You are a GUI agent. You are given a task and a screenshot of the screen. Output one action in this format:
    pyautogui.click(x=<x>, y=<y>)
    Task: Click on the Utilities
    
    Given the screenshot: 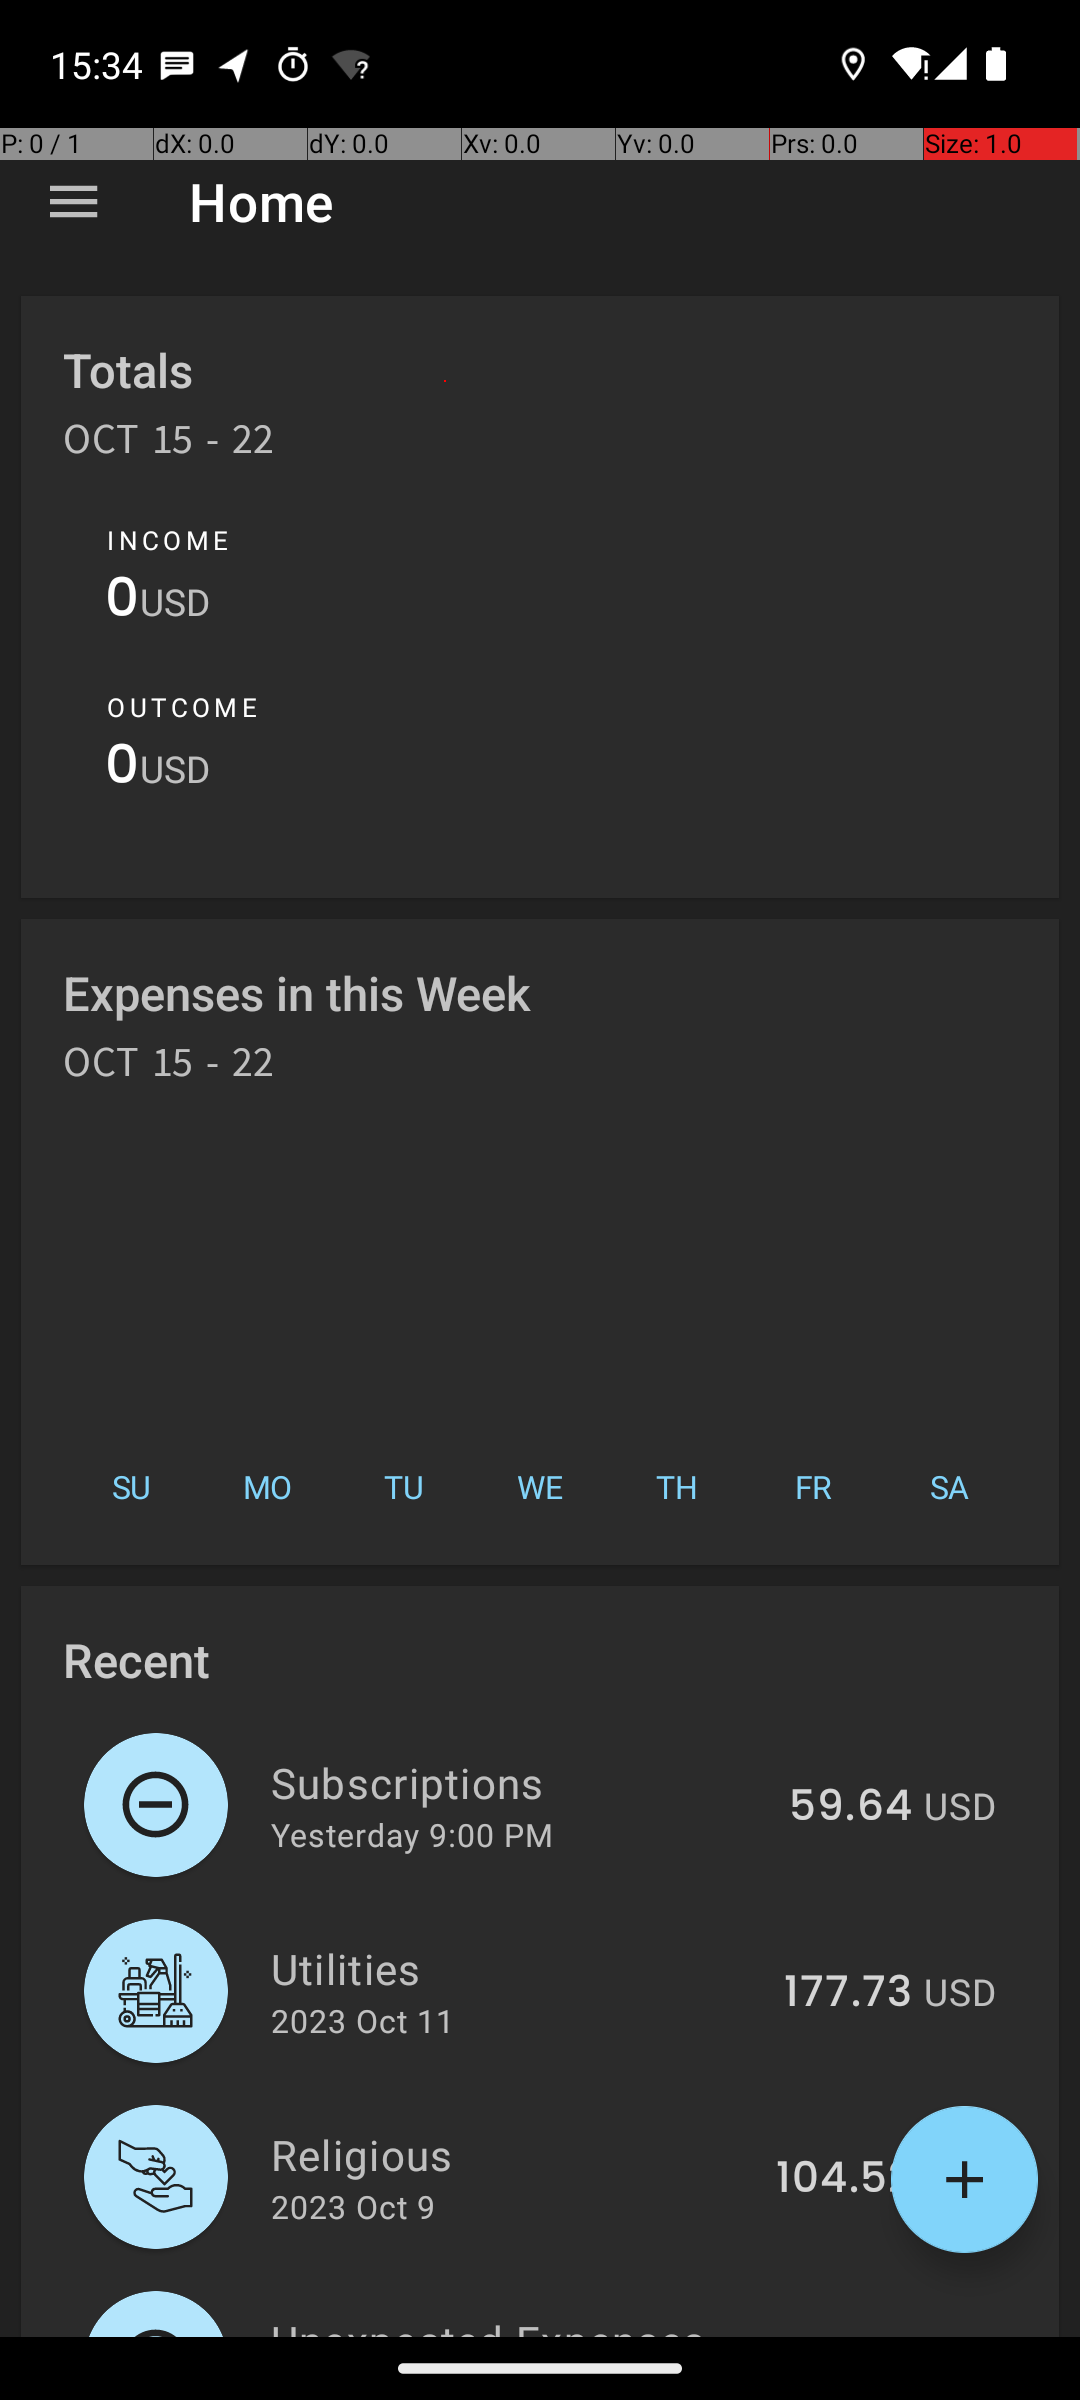 What is the action you would take?
    pyautogui.click(x=516, y=1968)
    